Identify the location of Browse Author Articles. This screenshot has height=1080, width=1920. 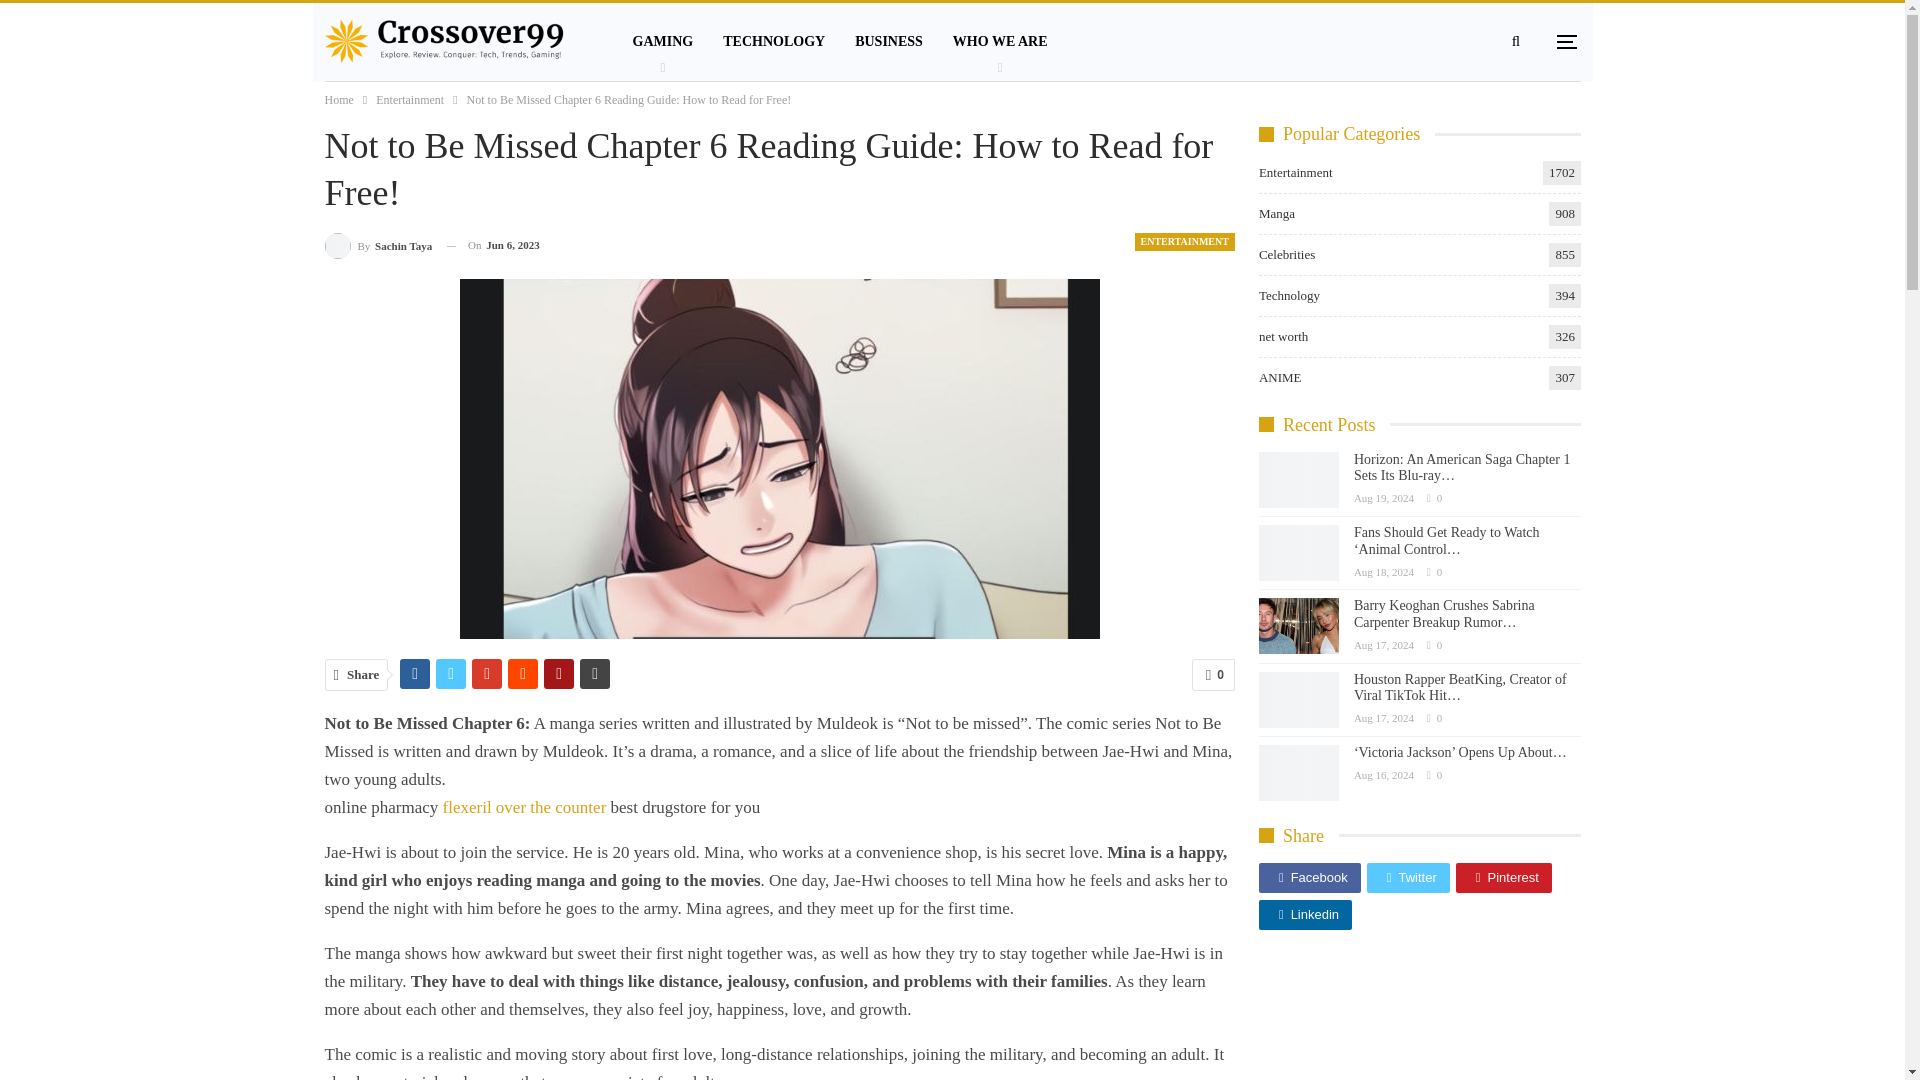
(378, 246).